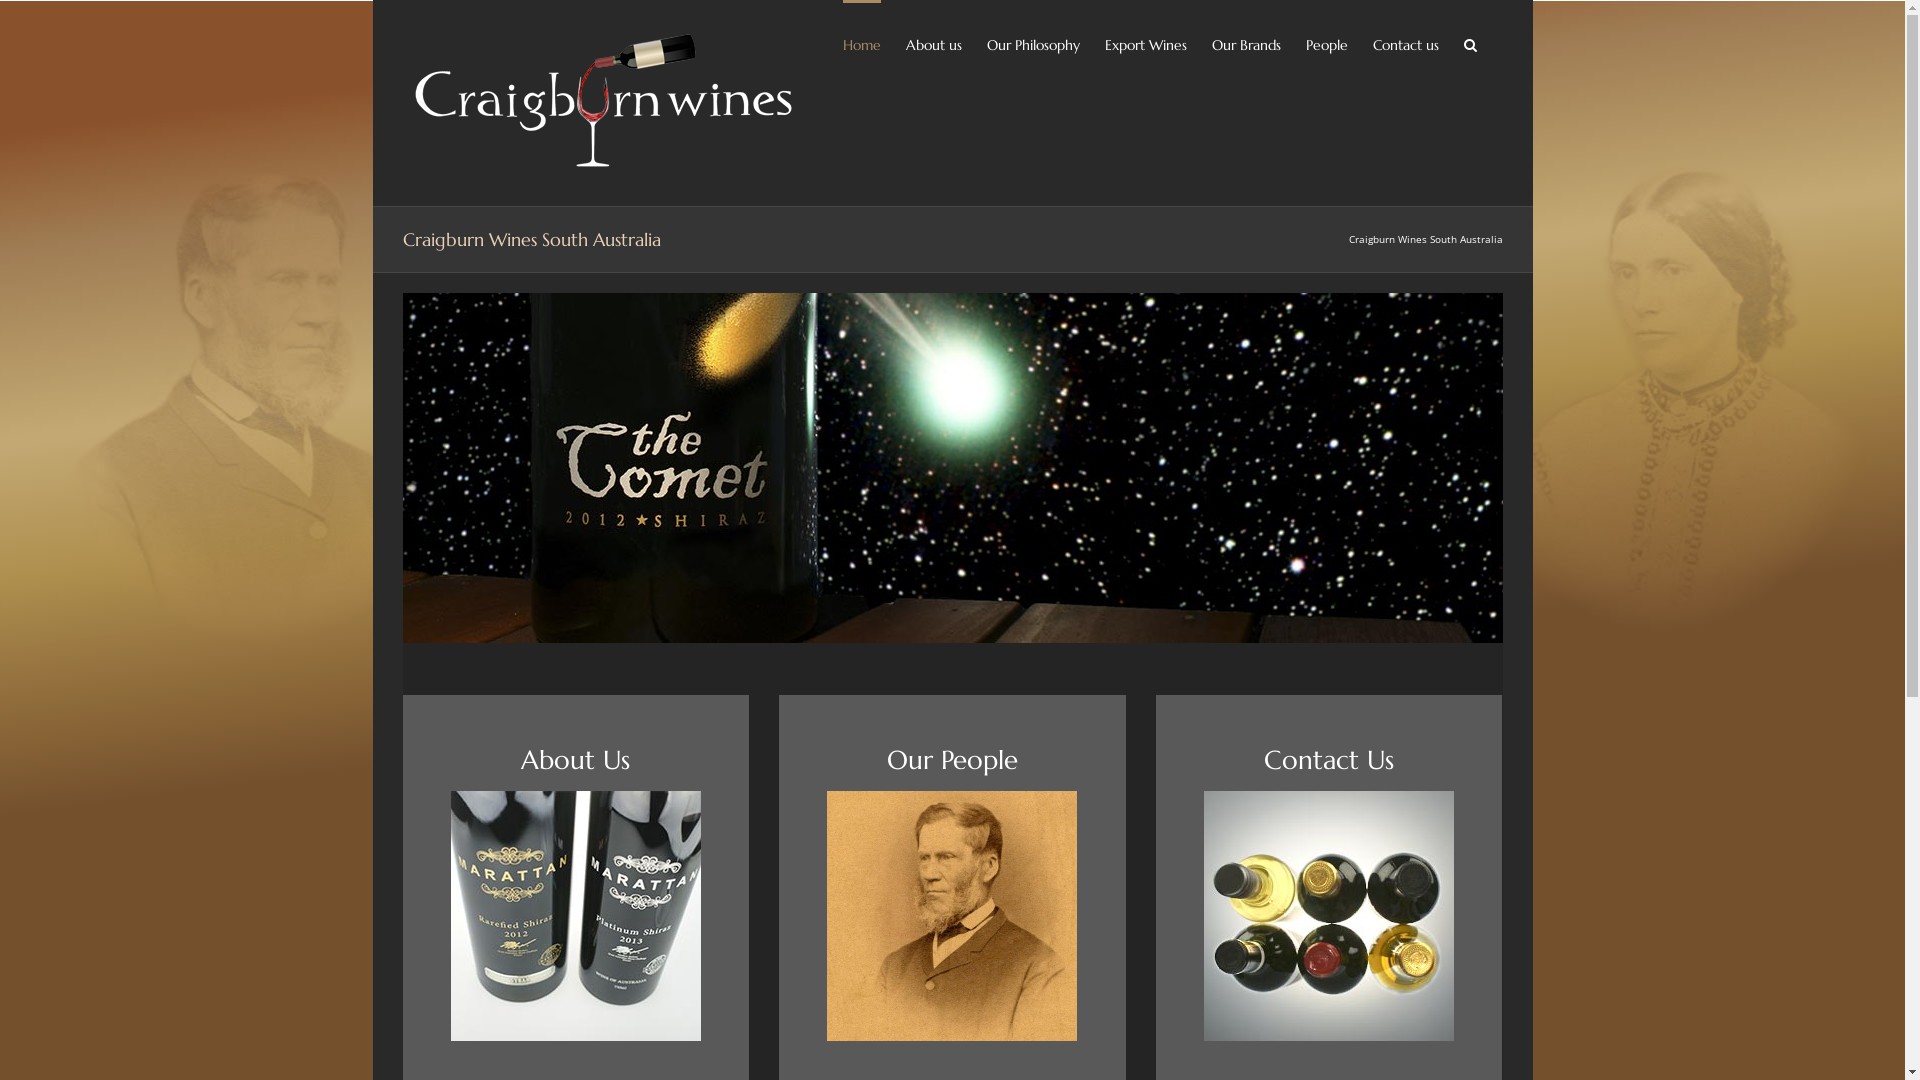  I want to click on Home, so click(861, 43).